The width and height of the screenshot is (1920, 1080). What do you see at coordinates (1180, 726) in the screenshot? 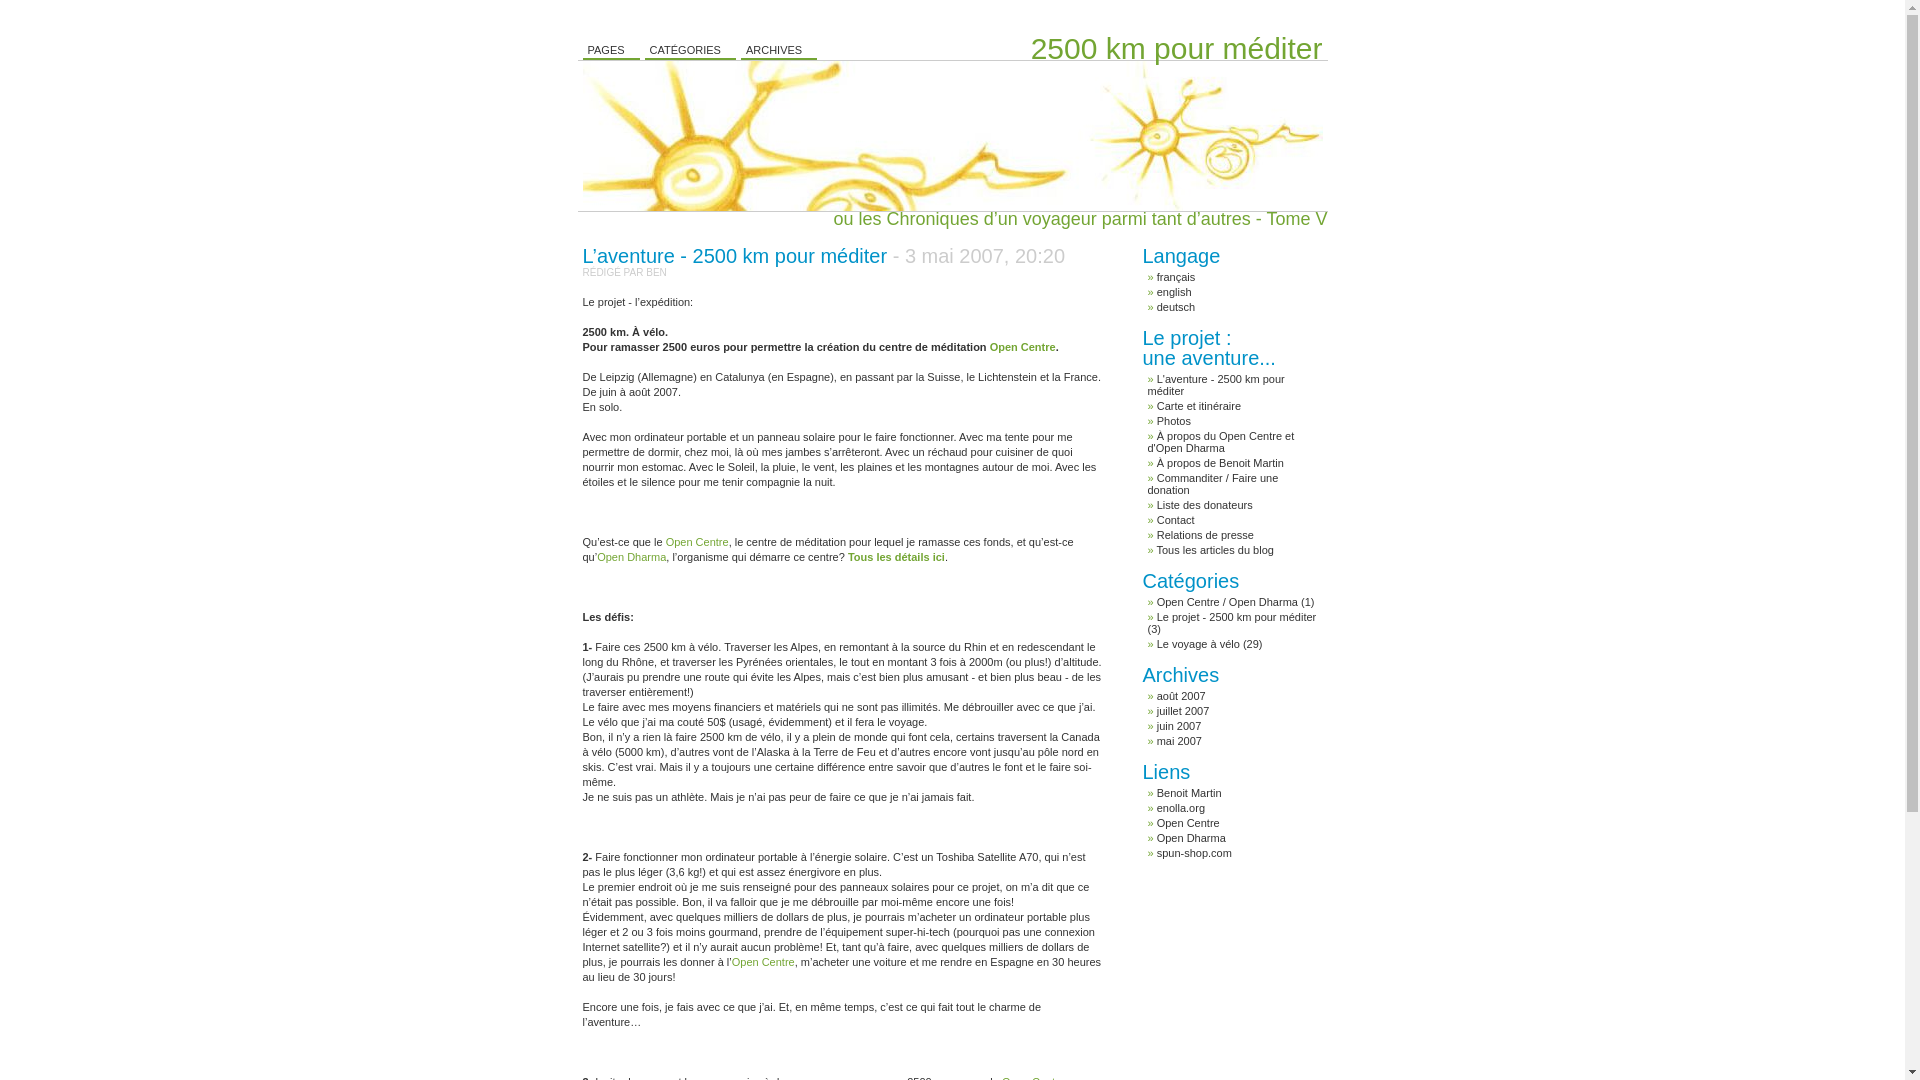
I see `juin 2007` at bounding box center [1180, 726].